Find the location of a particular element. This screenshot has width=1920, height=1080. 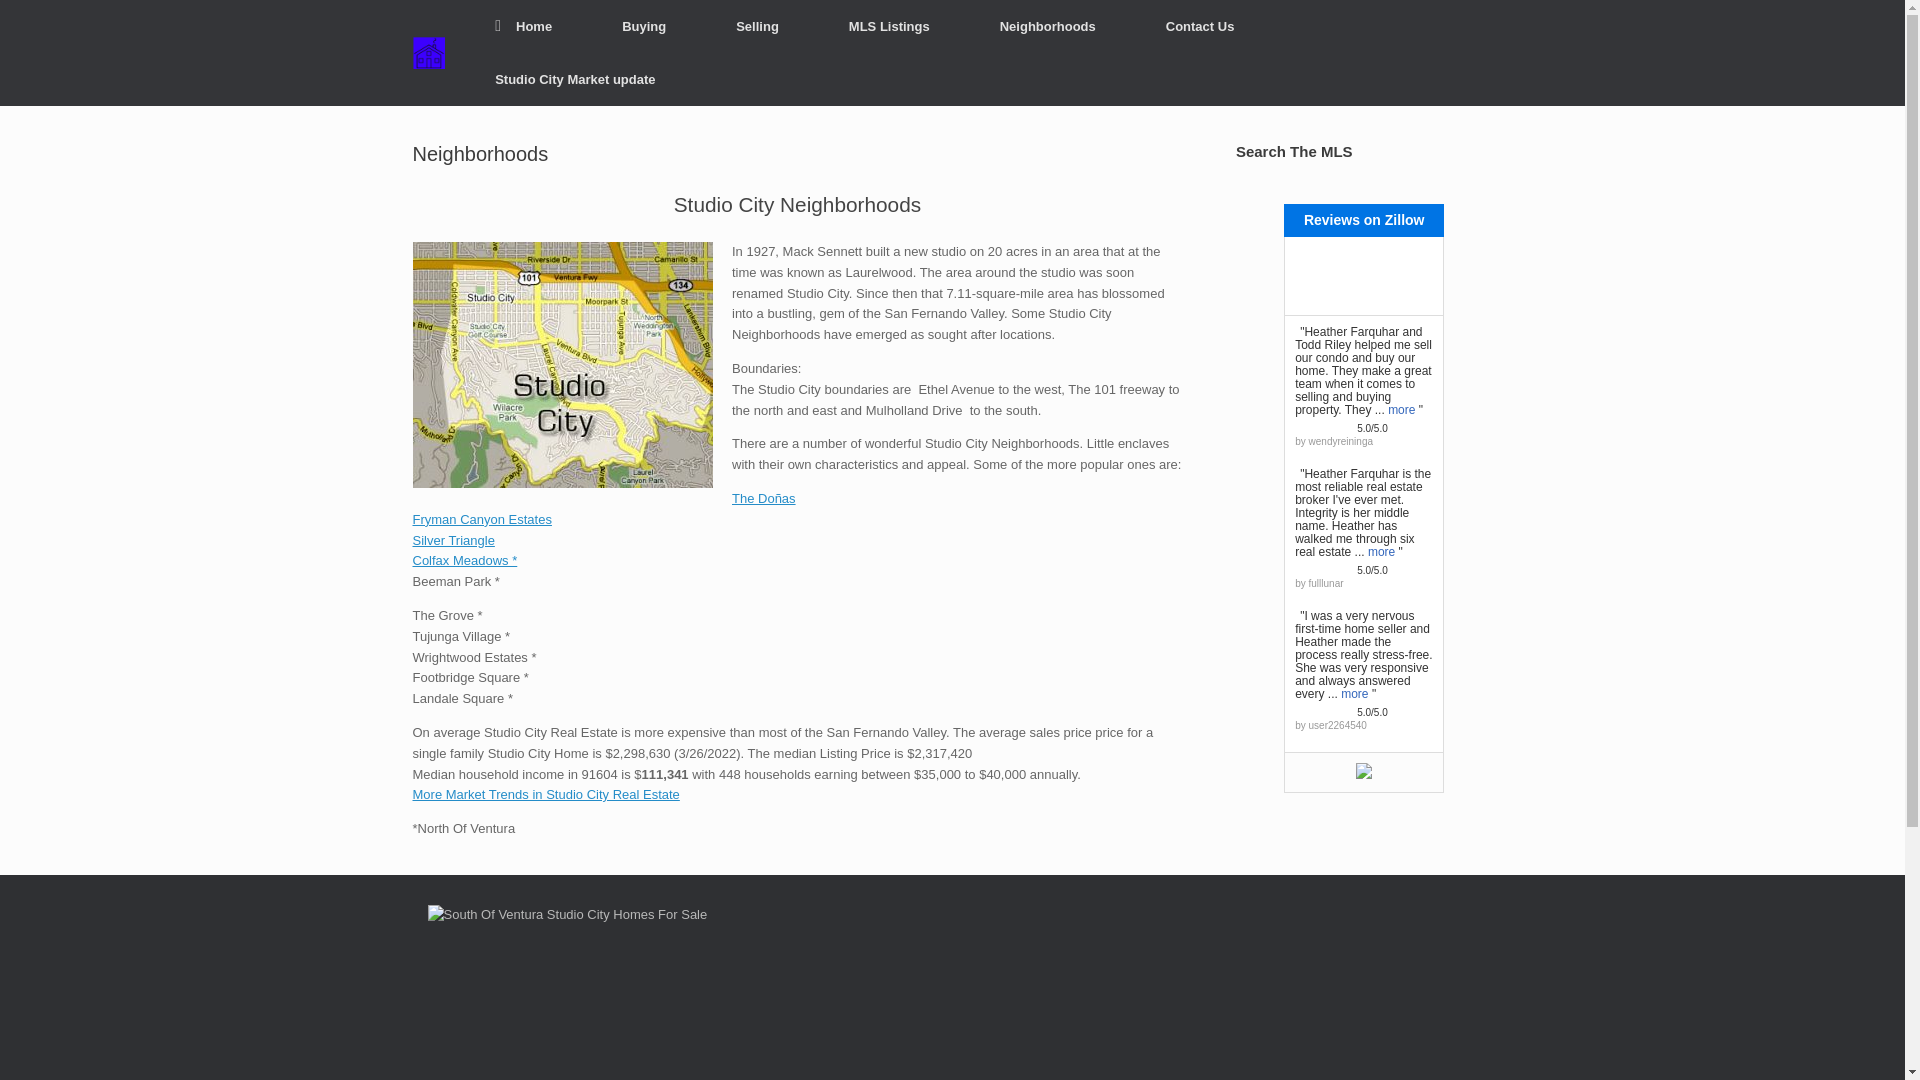

more is located at coordinates (1354, 692).